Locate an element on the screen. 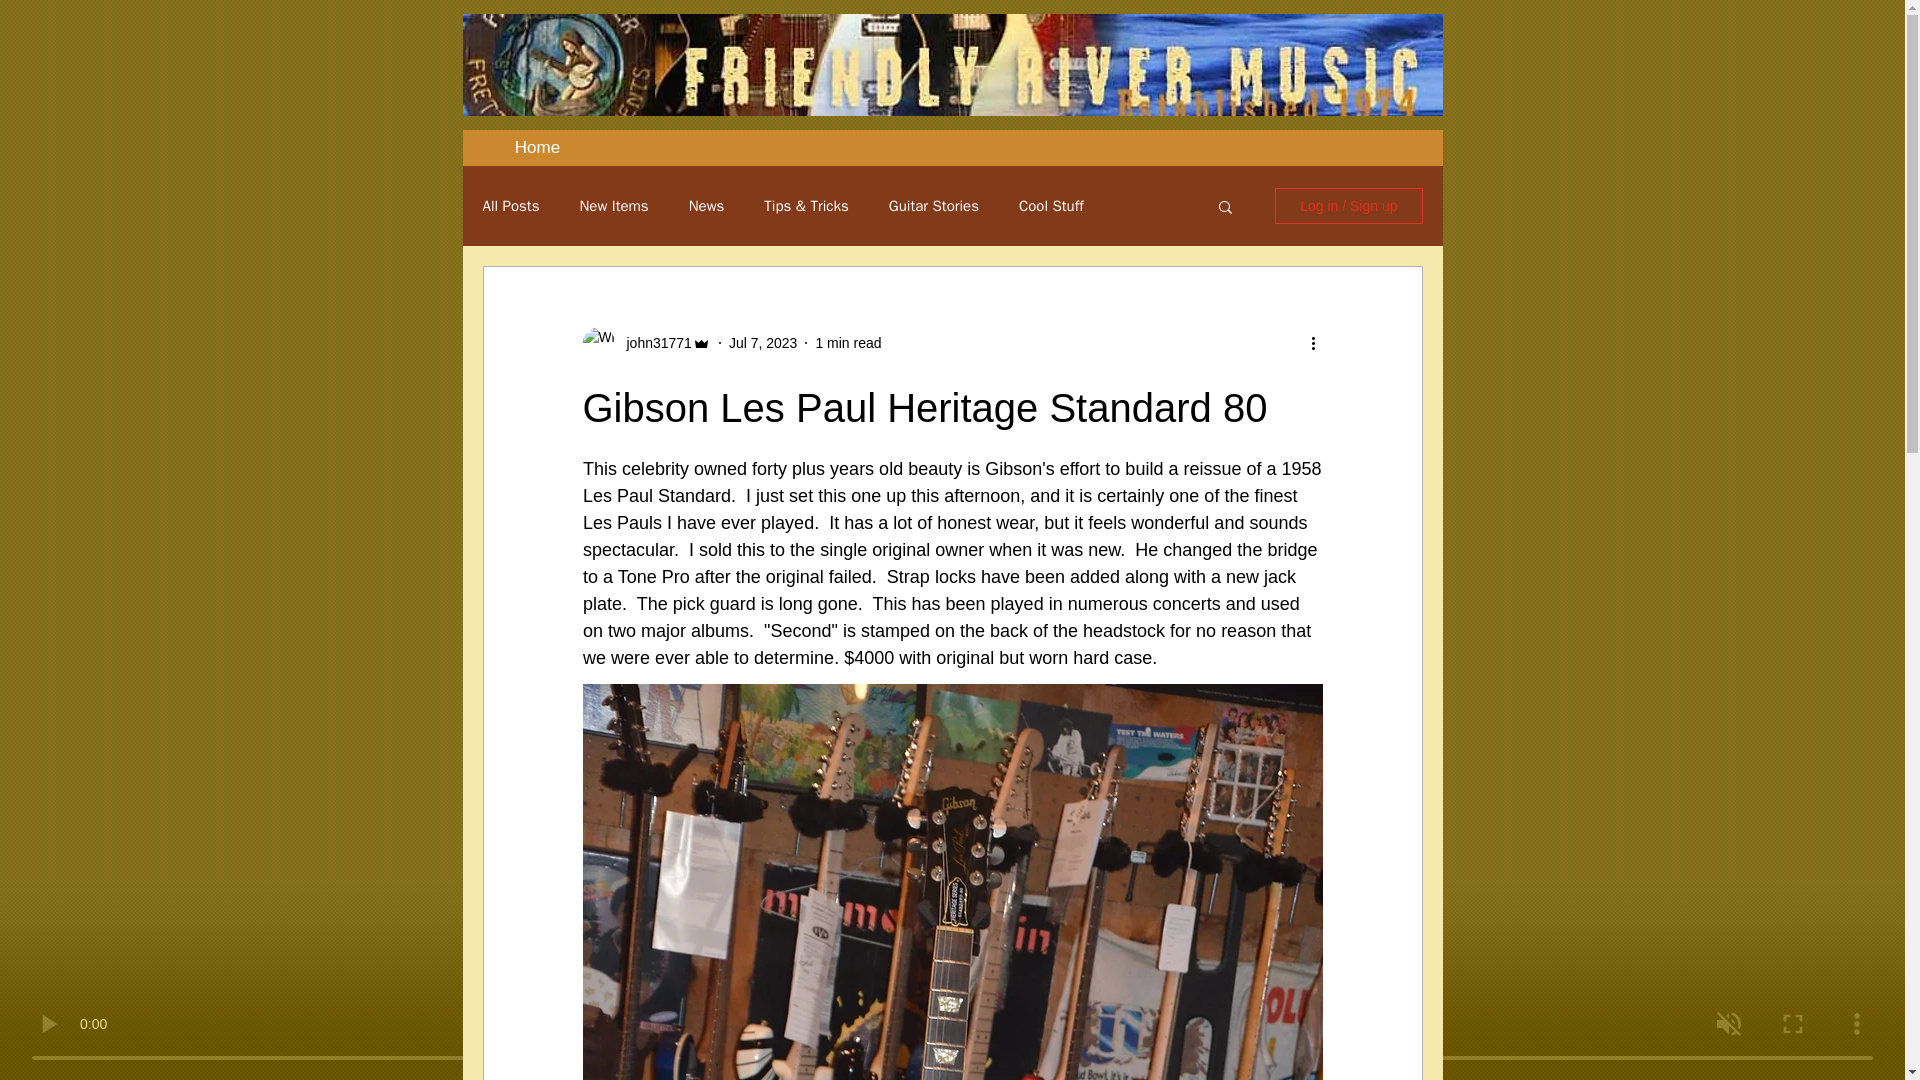 The width and height of the screenshot is (1920, 1080). Home is located at coordinates (537, 148).